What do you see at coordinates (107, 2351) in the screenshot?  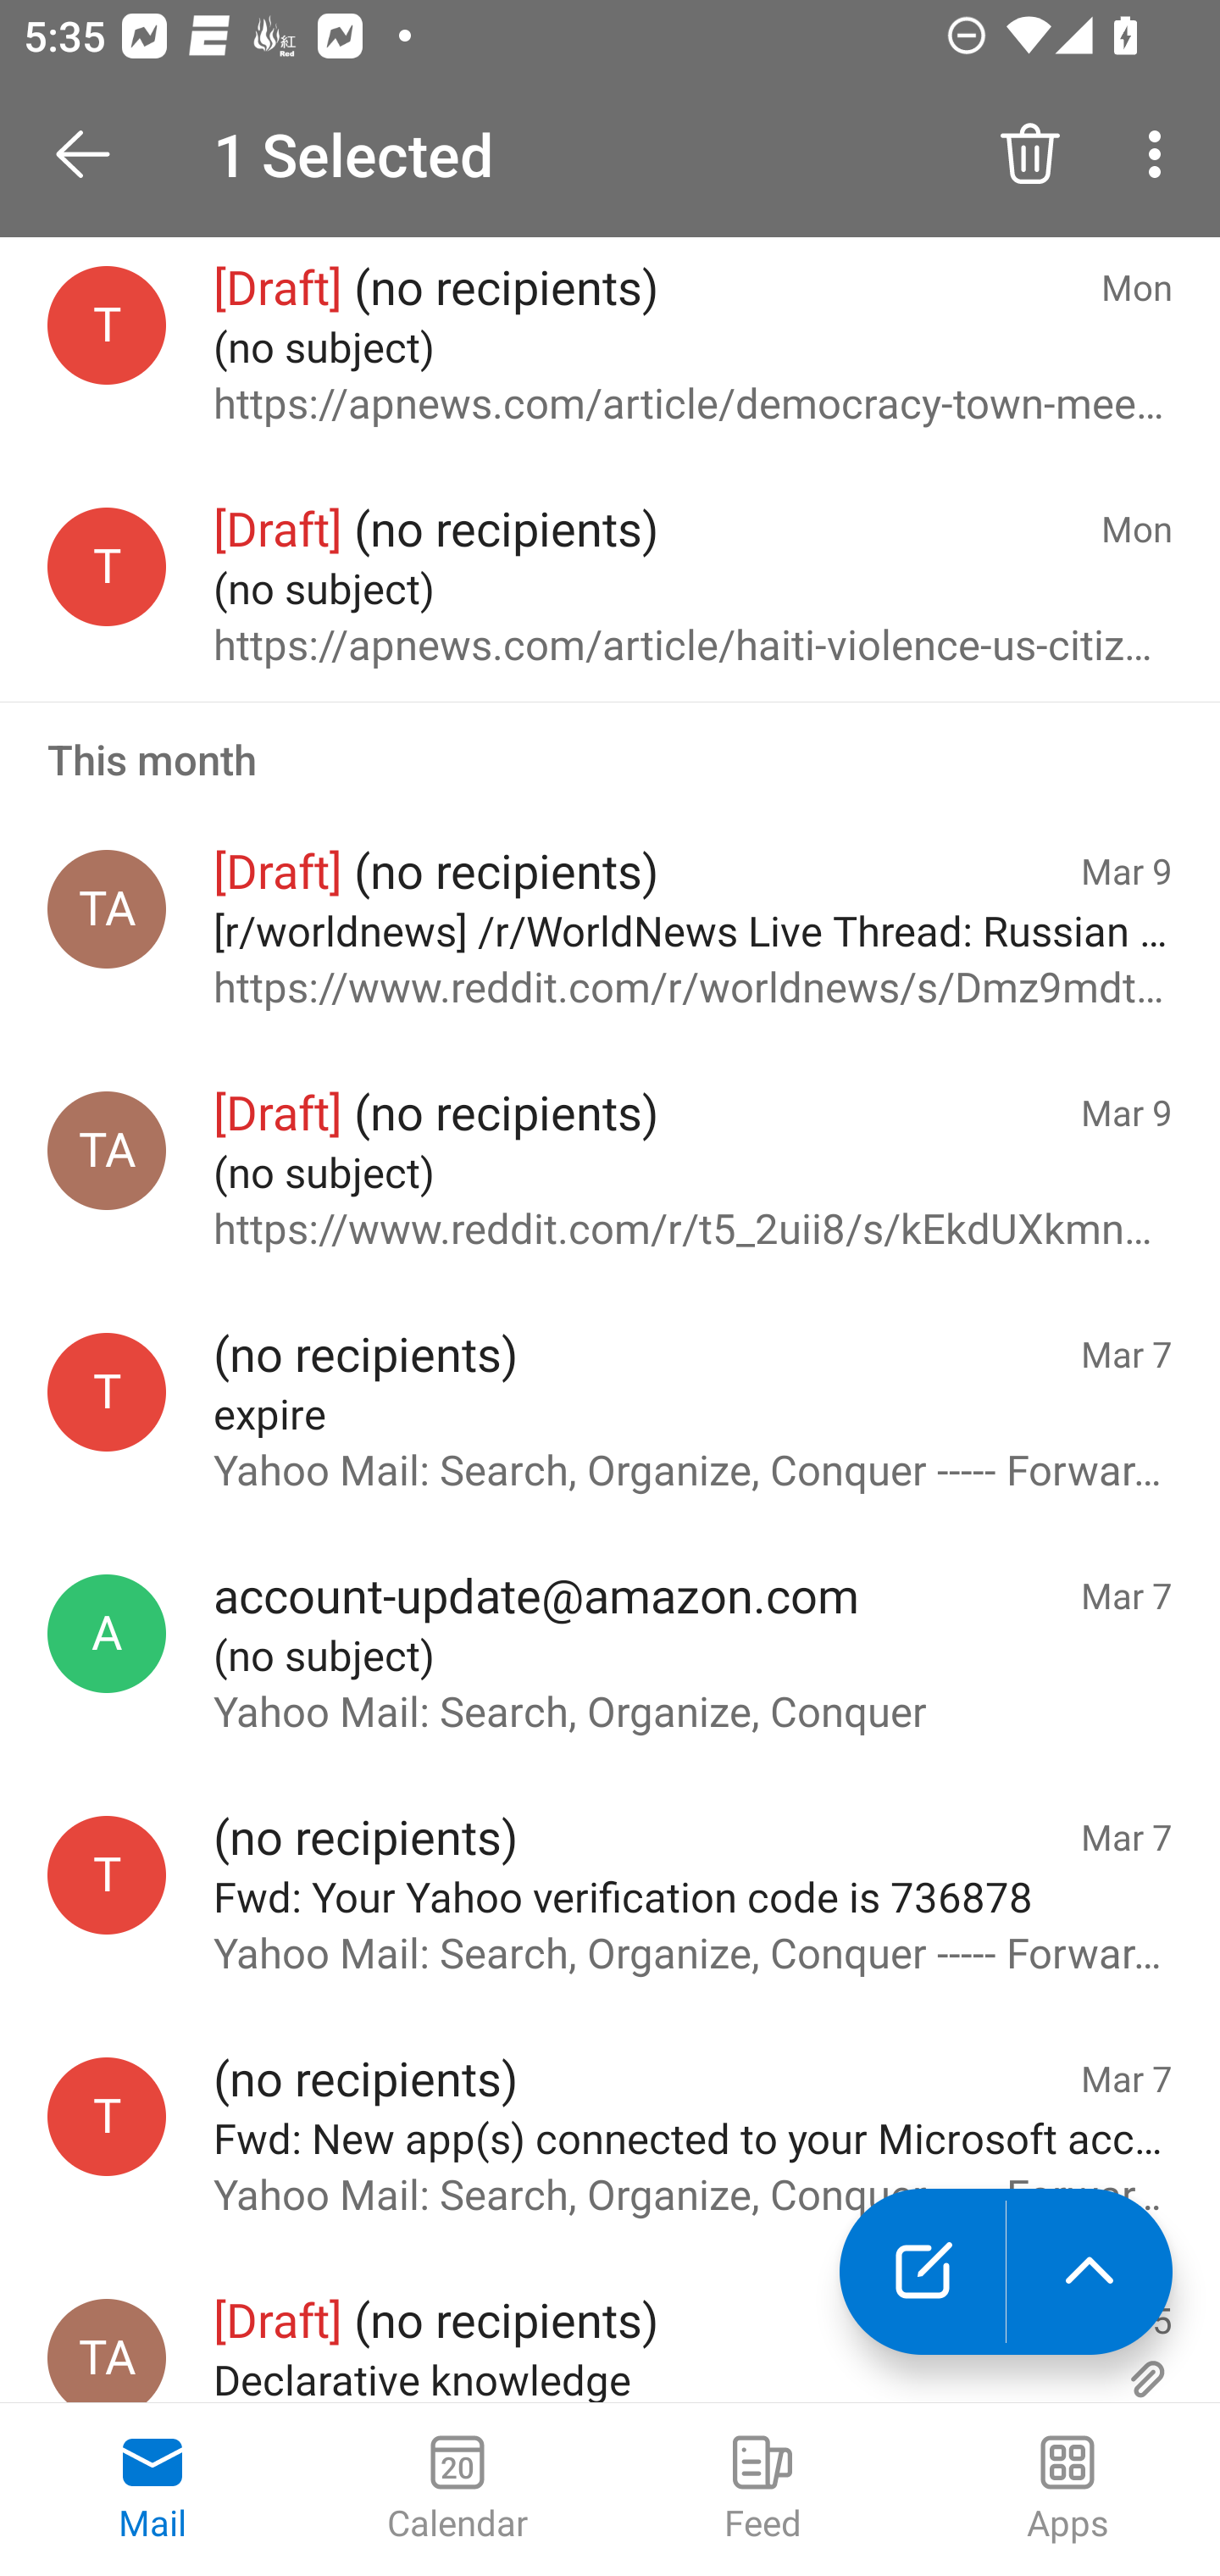 I see `Test Appium, testappium002@outlook.com` at bounding box center [107, 2351].